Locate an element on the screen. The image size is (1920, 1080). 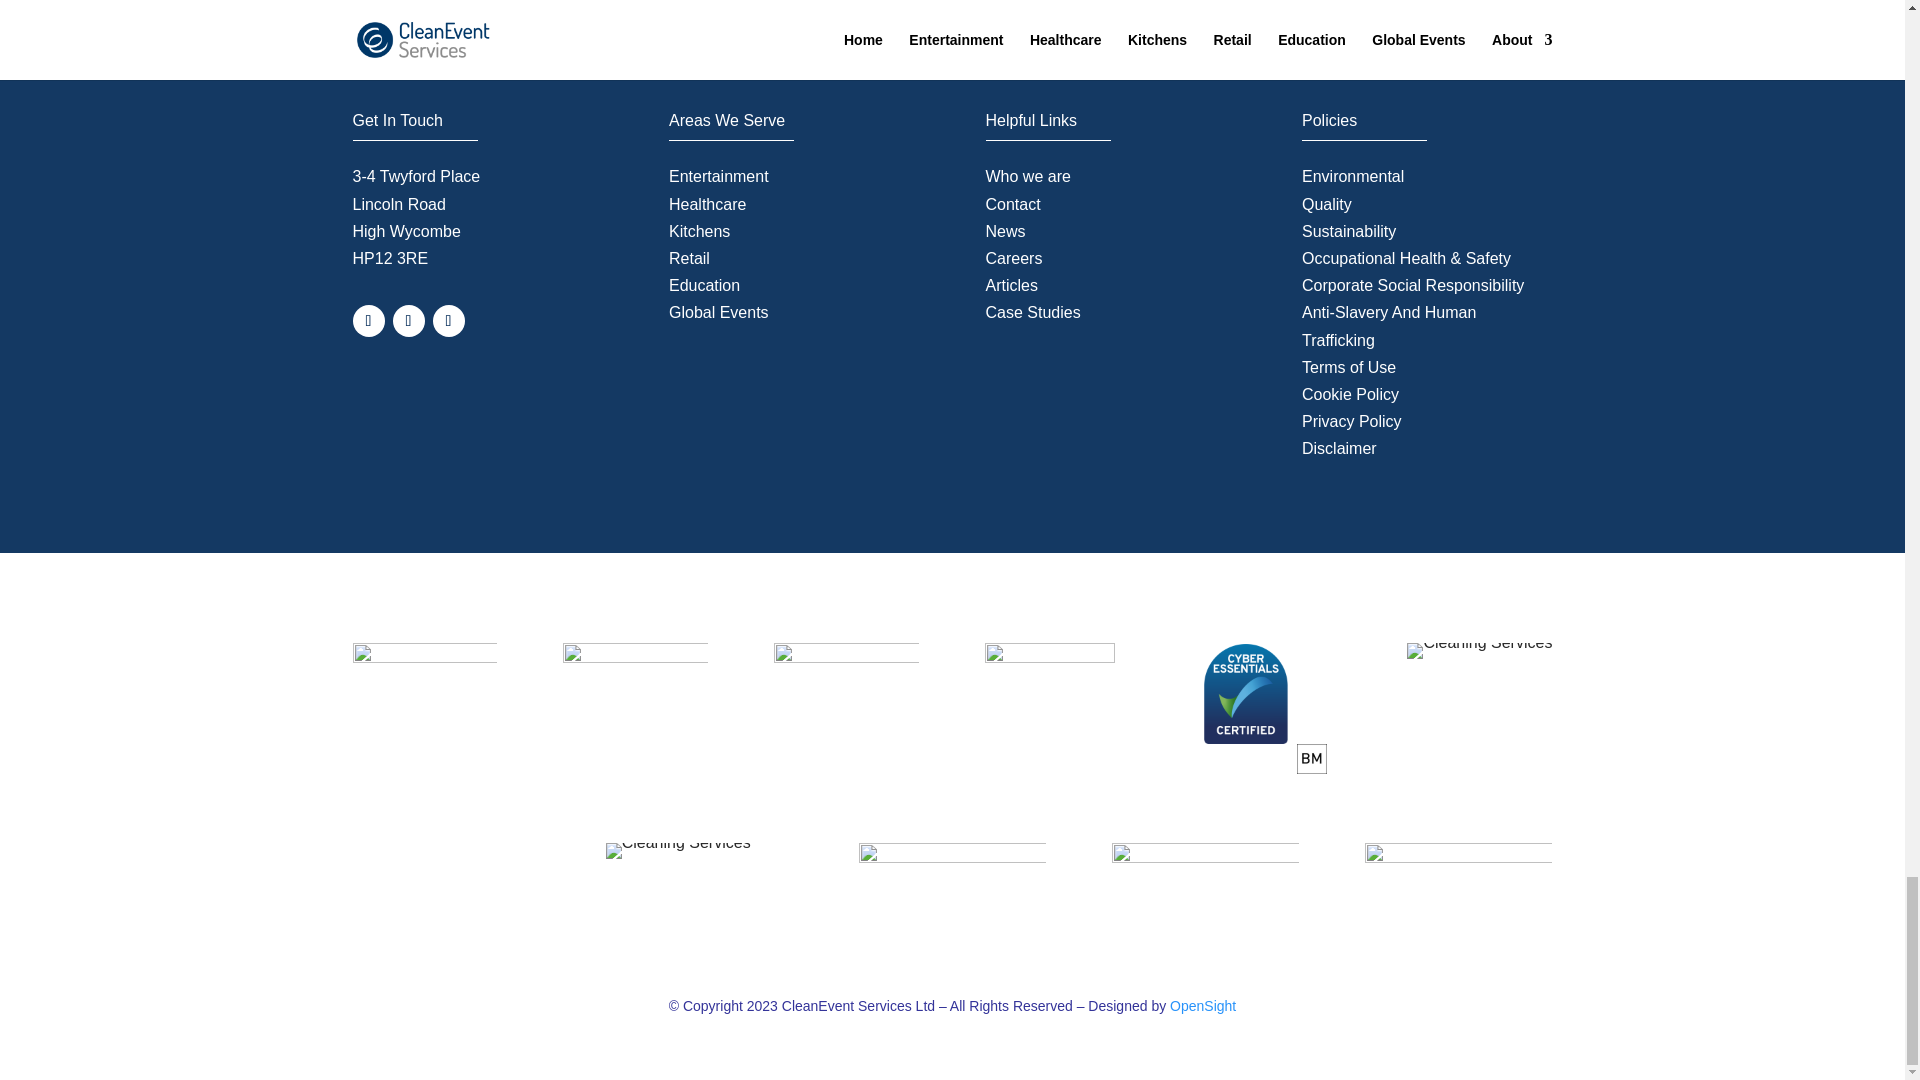
Entertainment is located at coordinates (718, 176).